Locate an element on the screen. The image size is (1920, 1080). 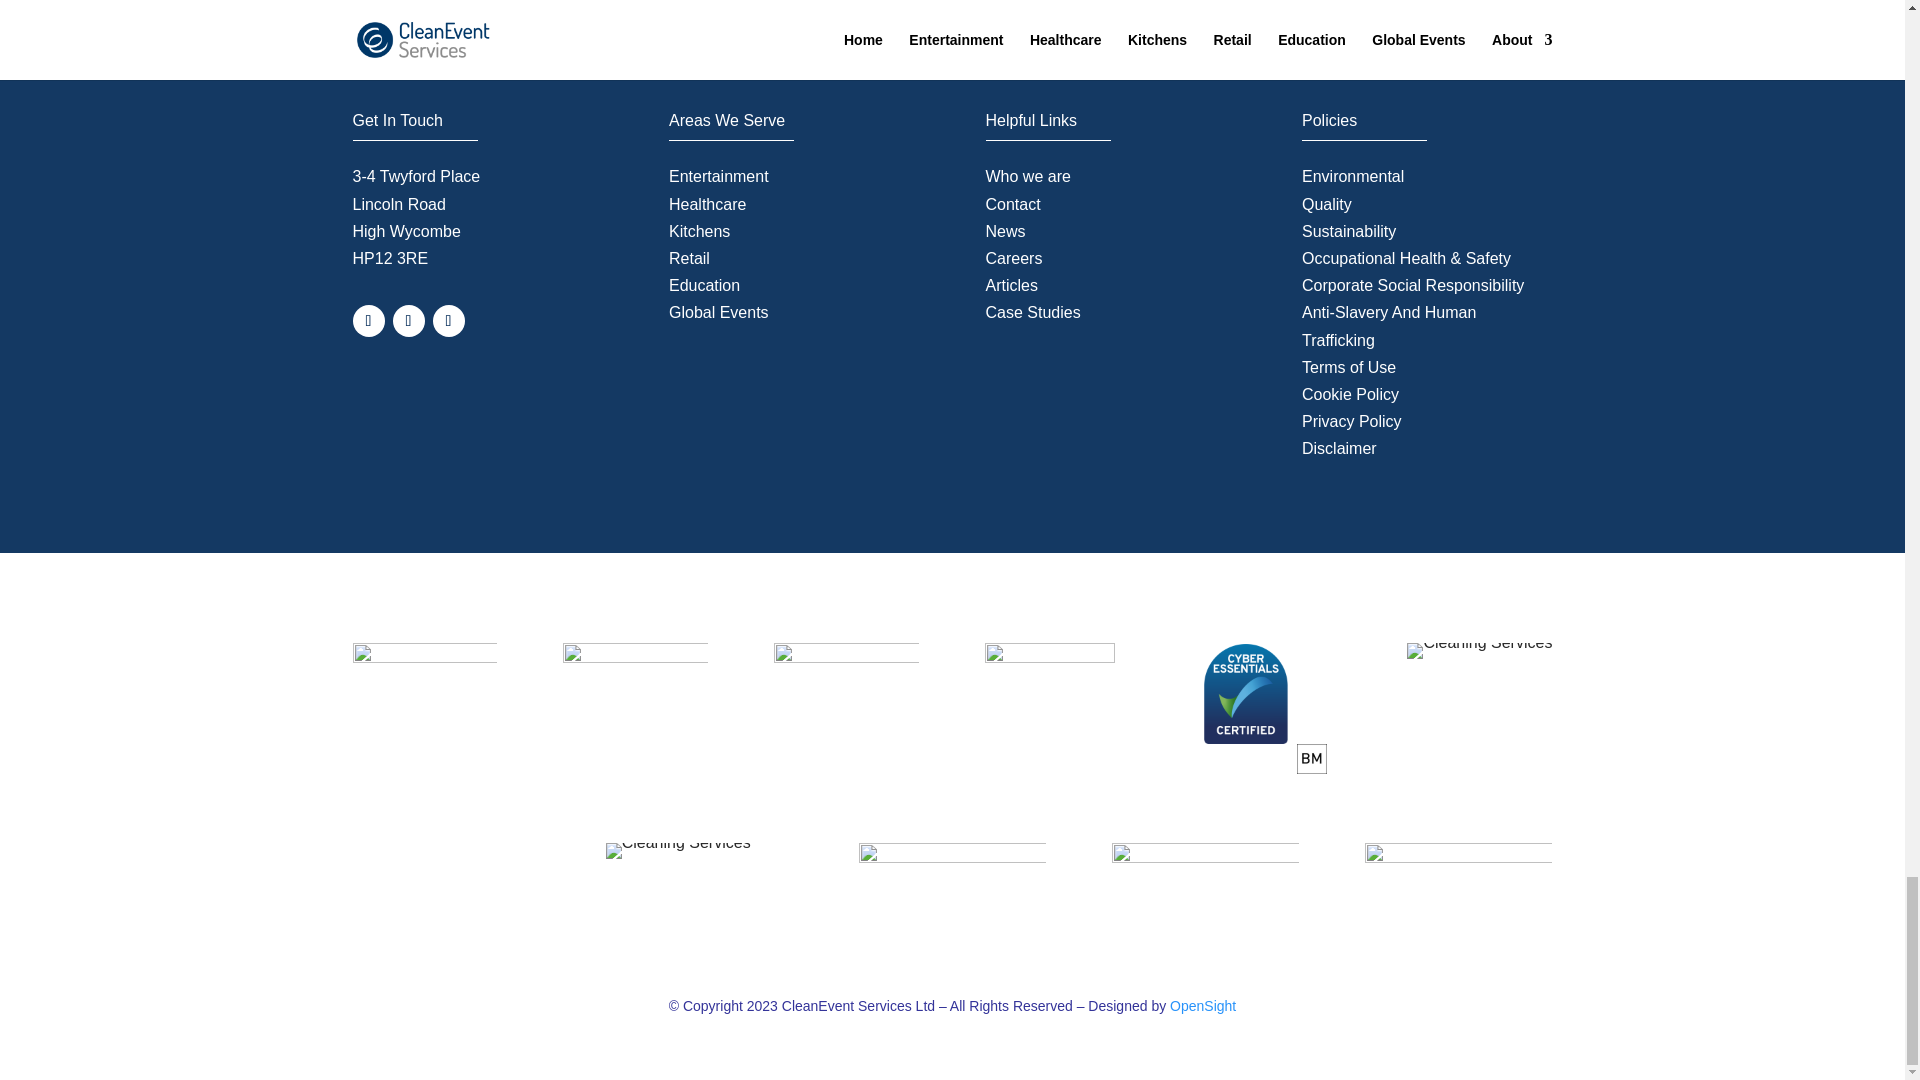
Entertainment is located at coordinates (718, 176).